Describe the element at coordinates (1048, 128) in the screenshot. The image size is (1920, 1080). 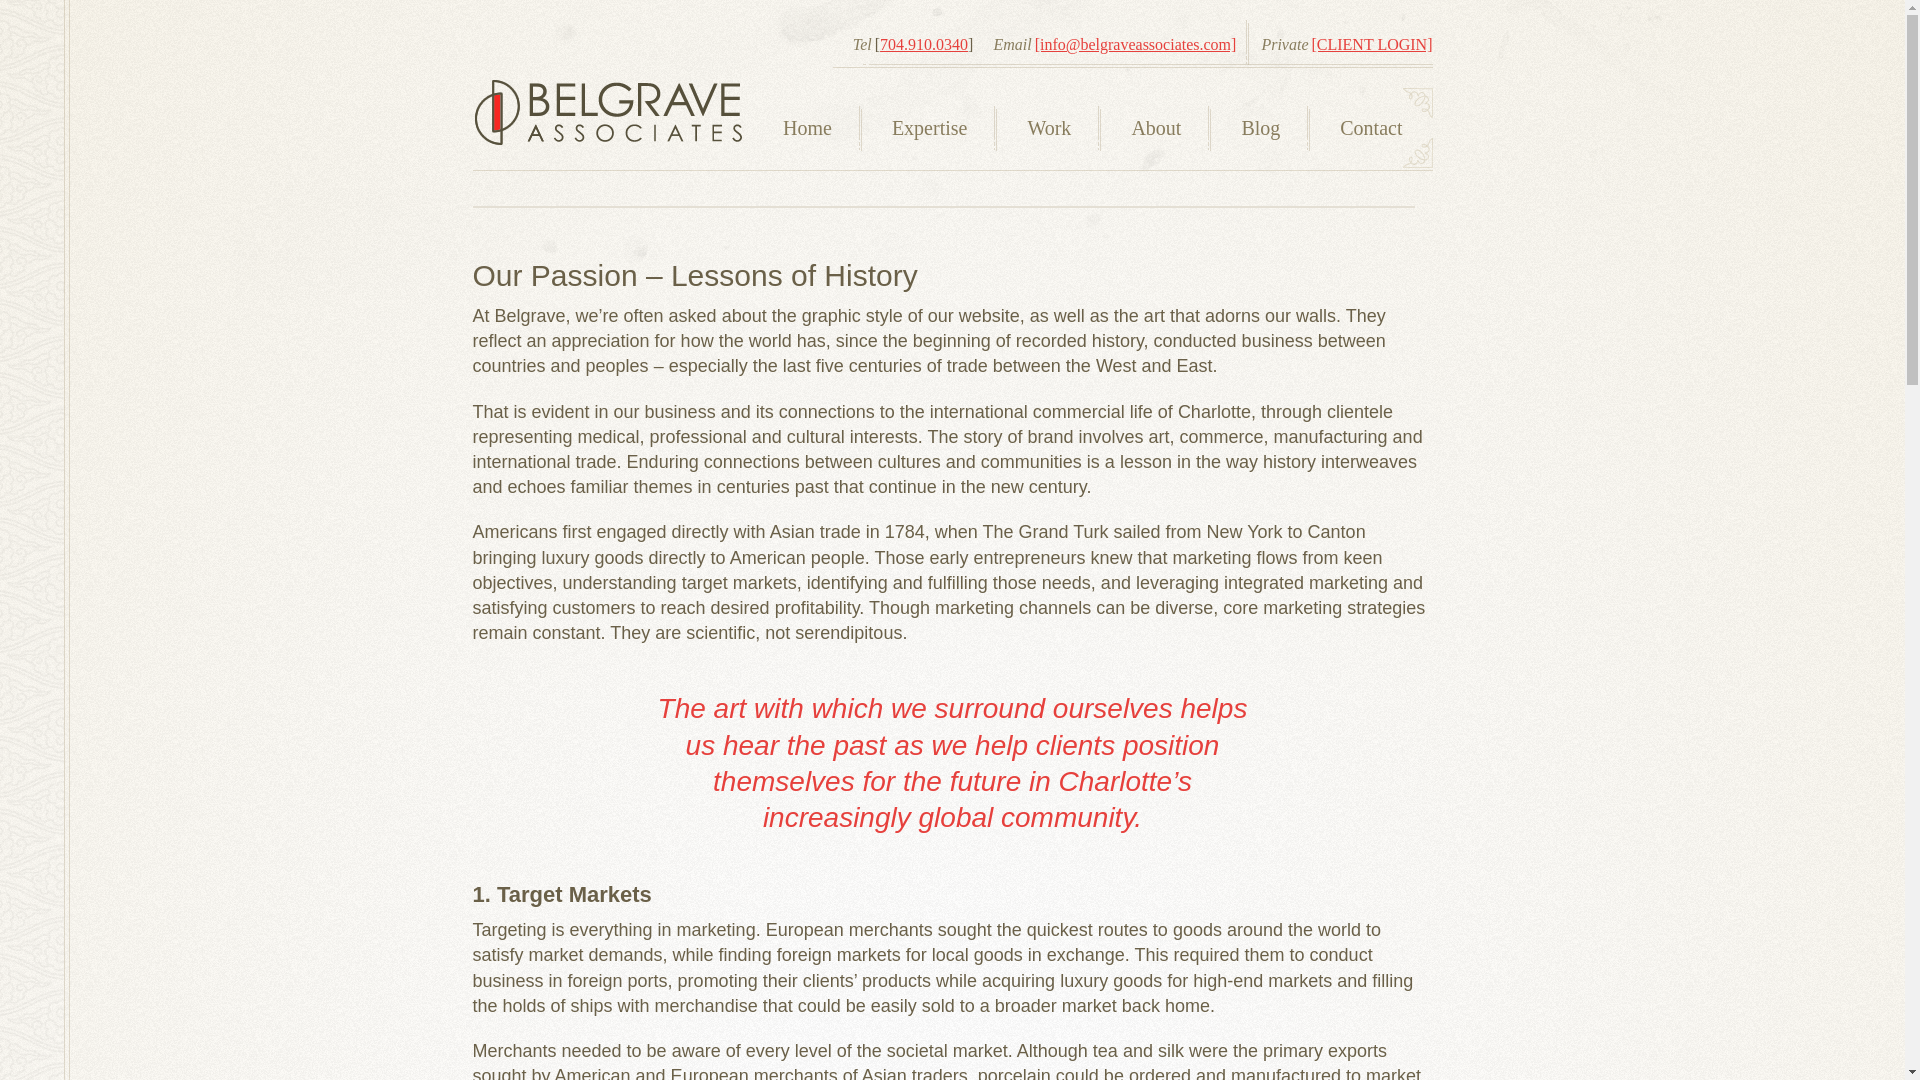
I see `Work` at that location.